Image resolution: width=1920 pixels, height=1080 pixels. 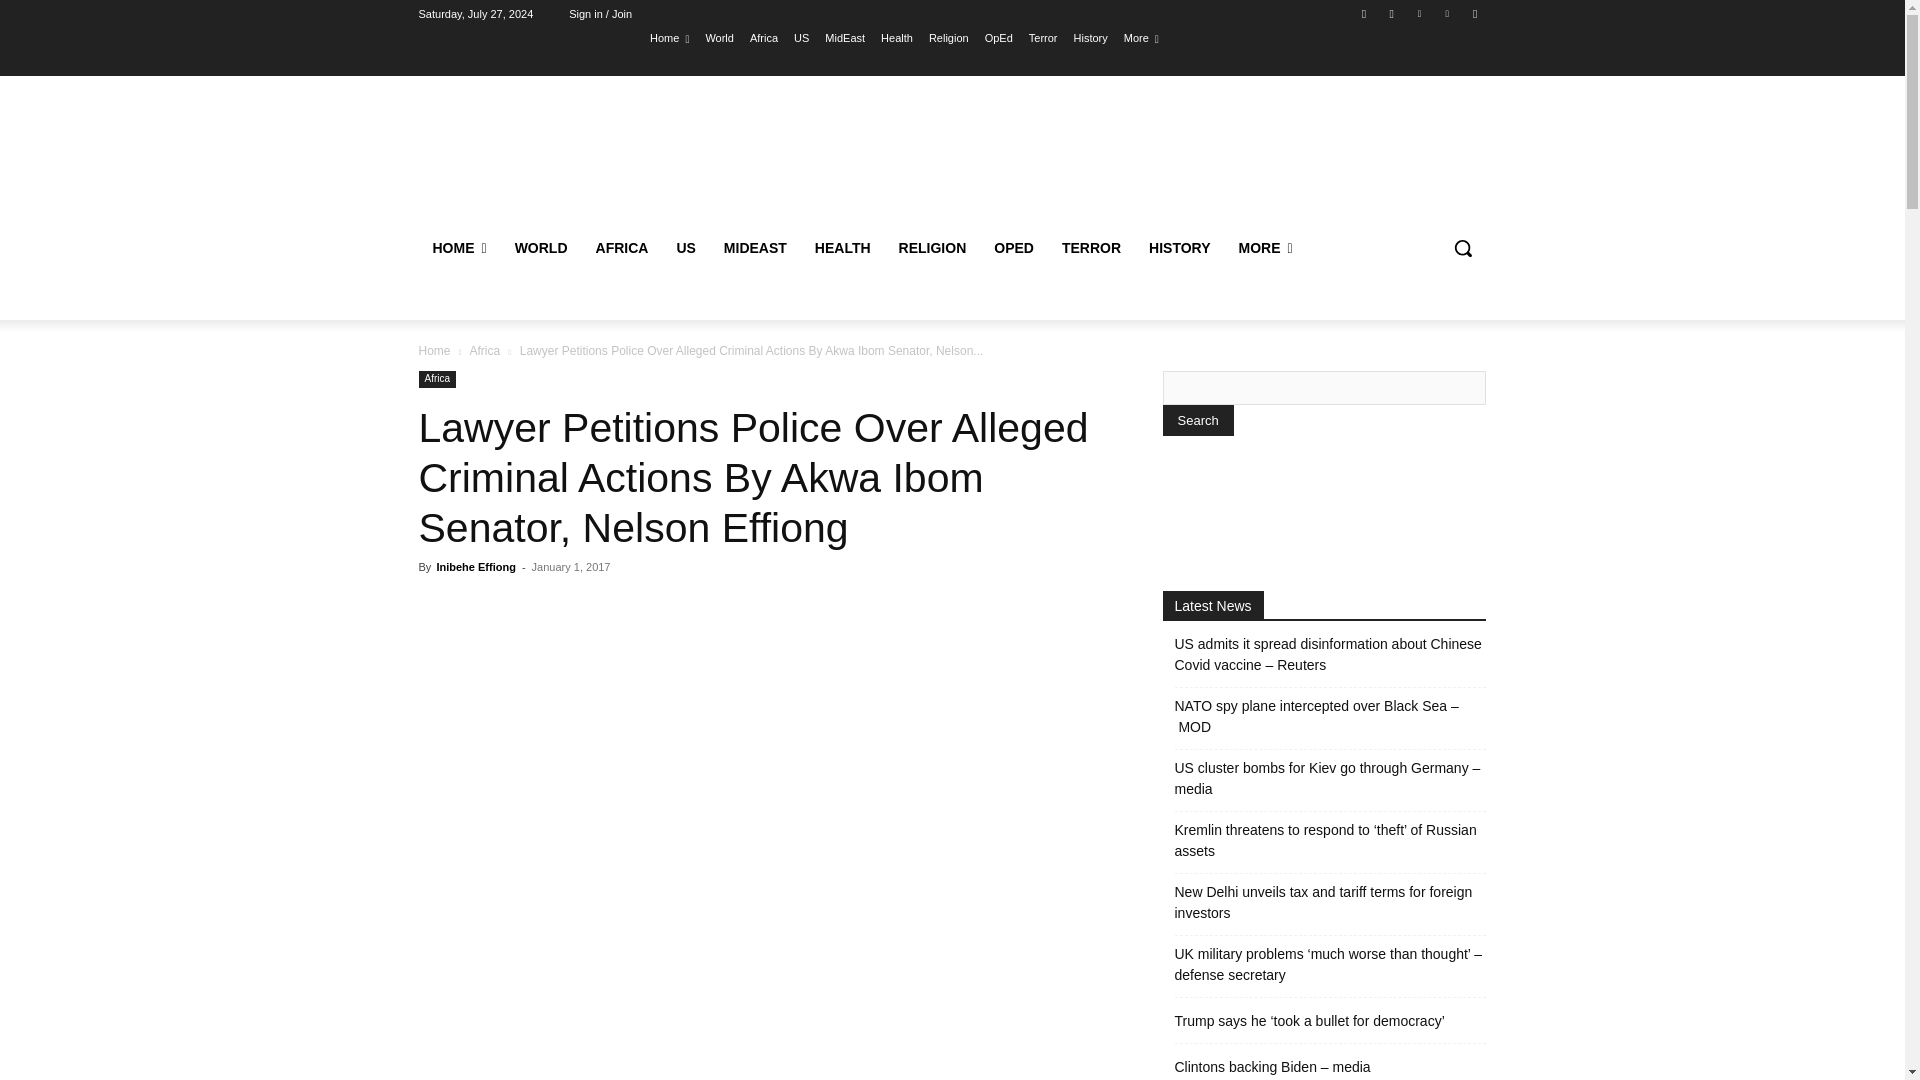 What do you see at coordinates (670, 37) in the screenshot?
I see `Home` at bounding box center [670, 37].